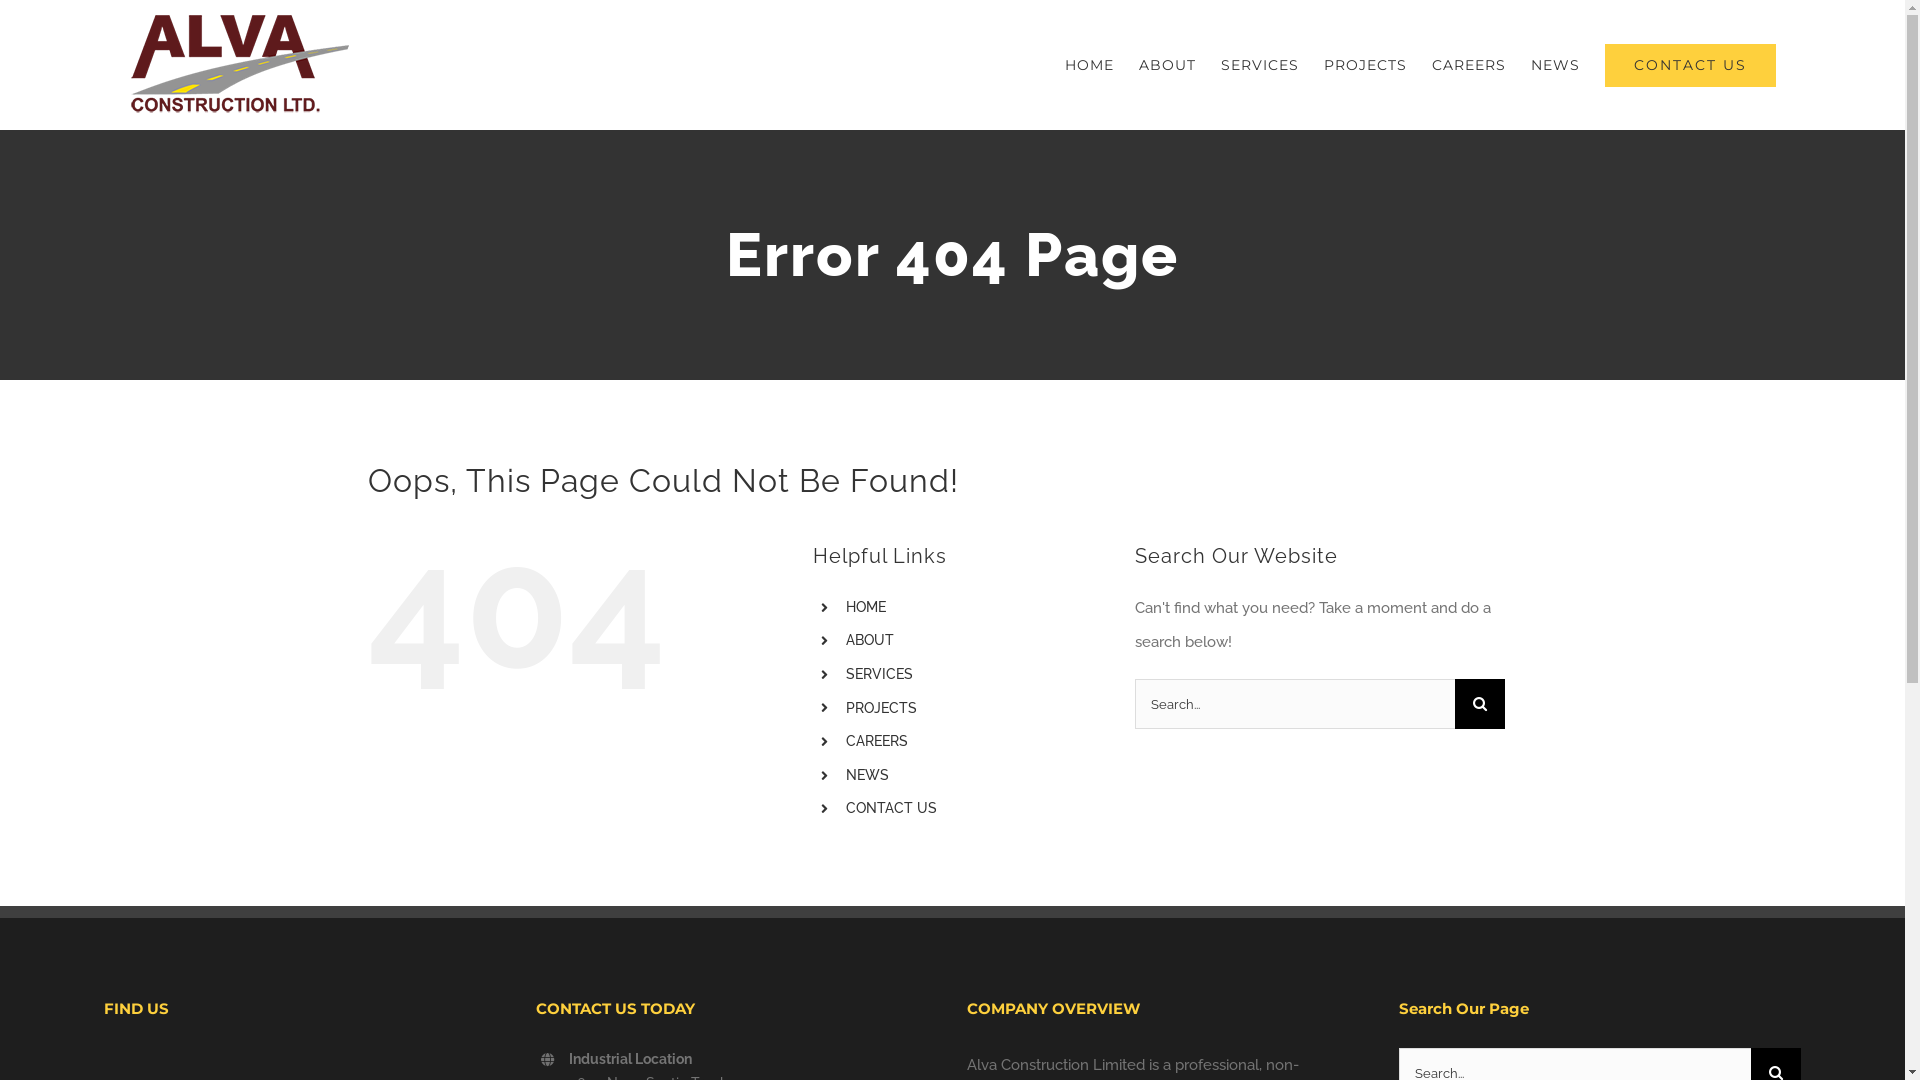  What do you see at coordinates (892, 808) in the screenshot?
I see `CONTACT US` at bounding box center [892, 808].